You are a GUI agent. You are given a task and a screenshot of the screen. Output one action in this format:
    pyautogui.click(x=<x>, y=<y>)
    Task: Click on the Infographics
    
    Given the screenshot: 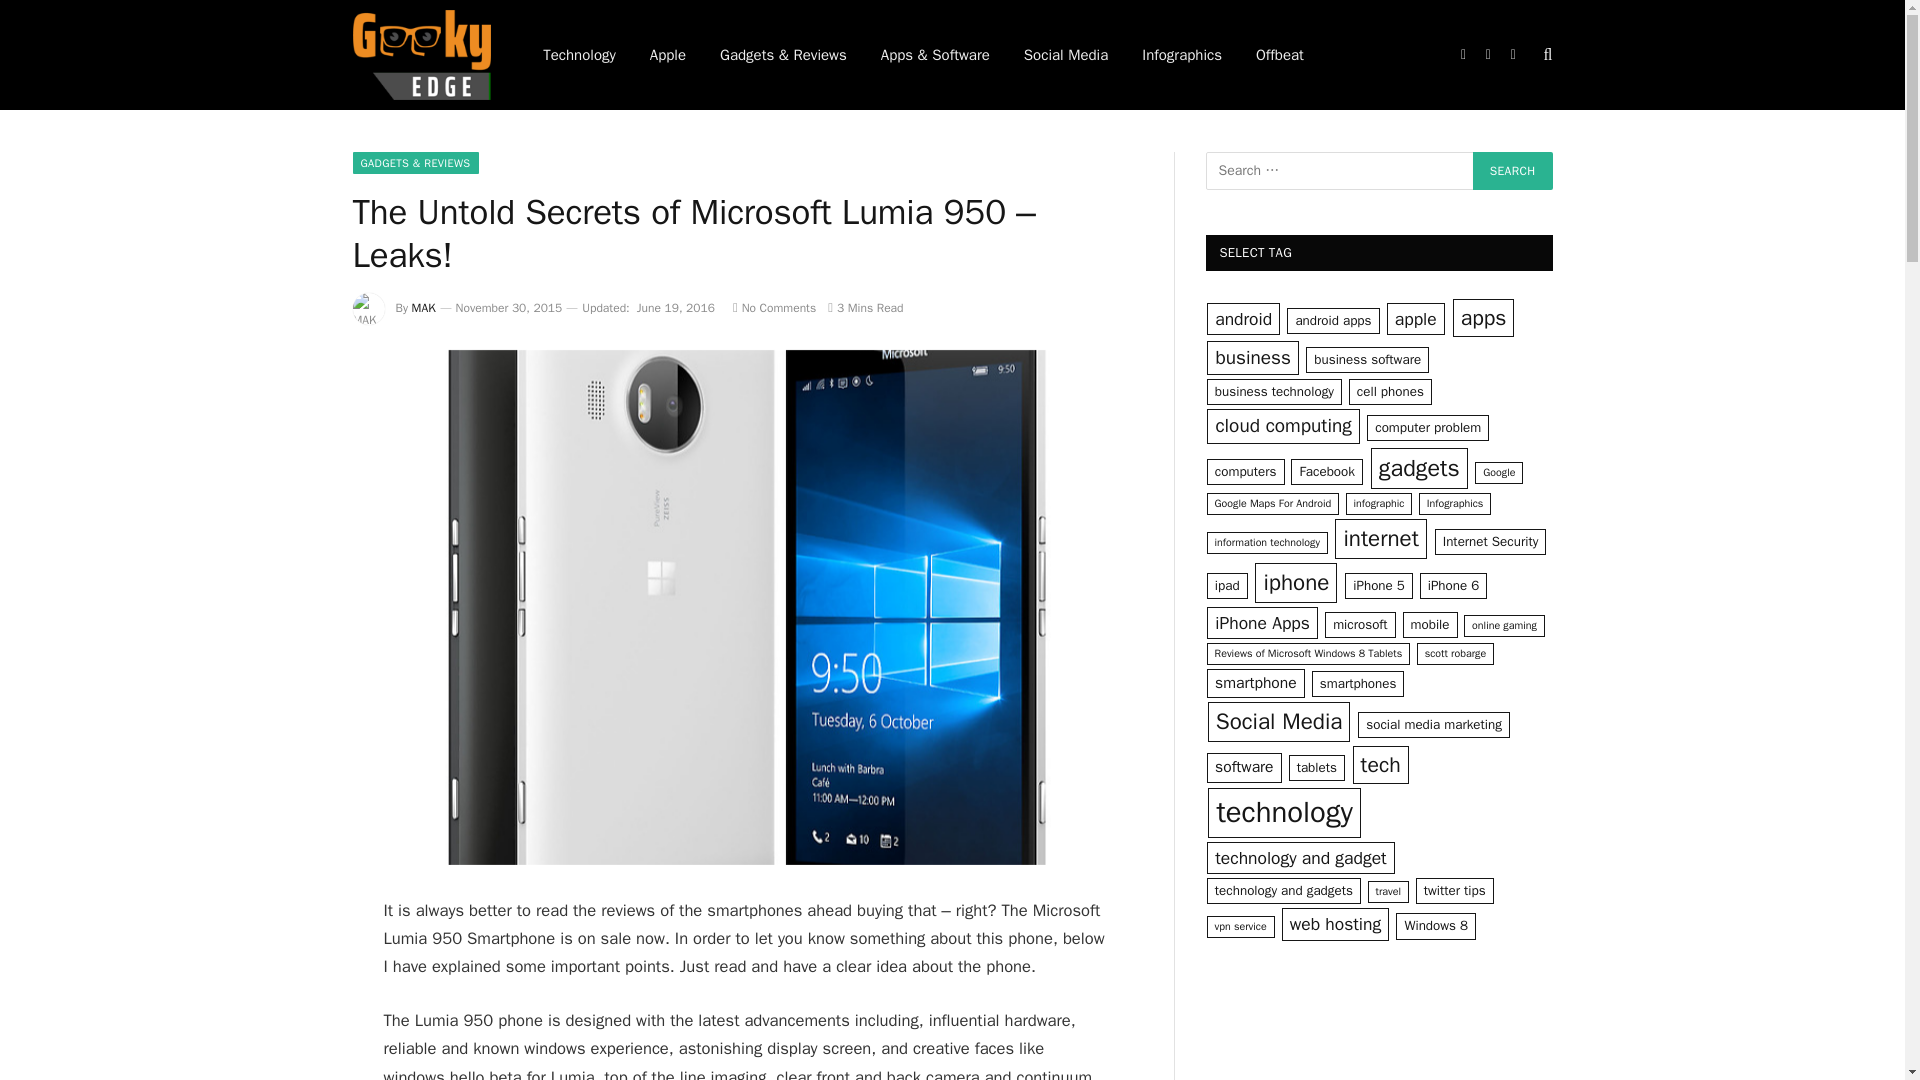 What is the action you would take?
    pyautogui.click(x=1182, y=55)
    